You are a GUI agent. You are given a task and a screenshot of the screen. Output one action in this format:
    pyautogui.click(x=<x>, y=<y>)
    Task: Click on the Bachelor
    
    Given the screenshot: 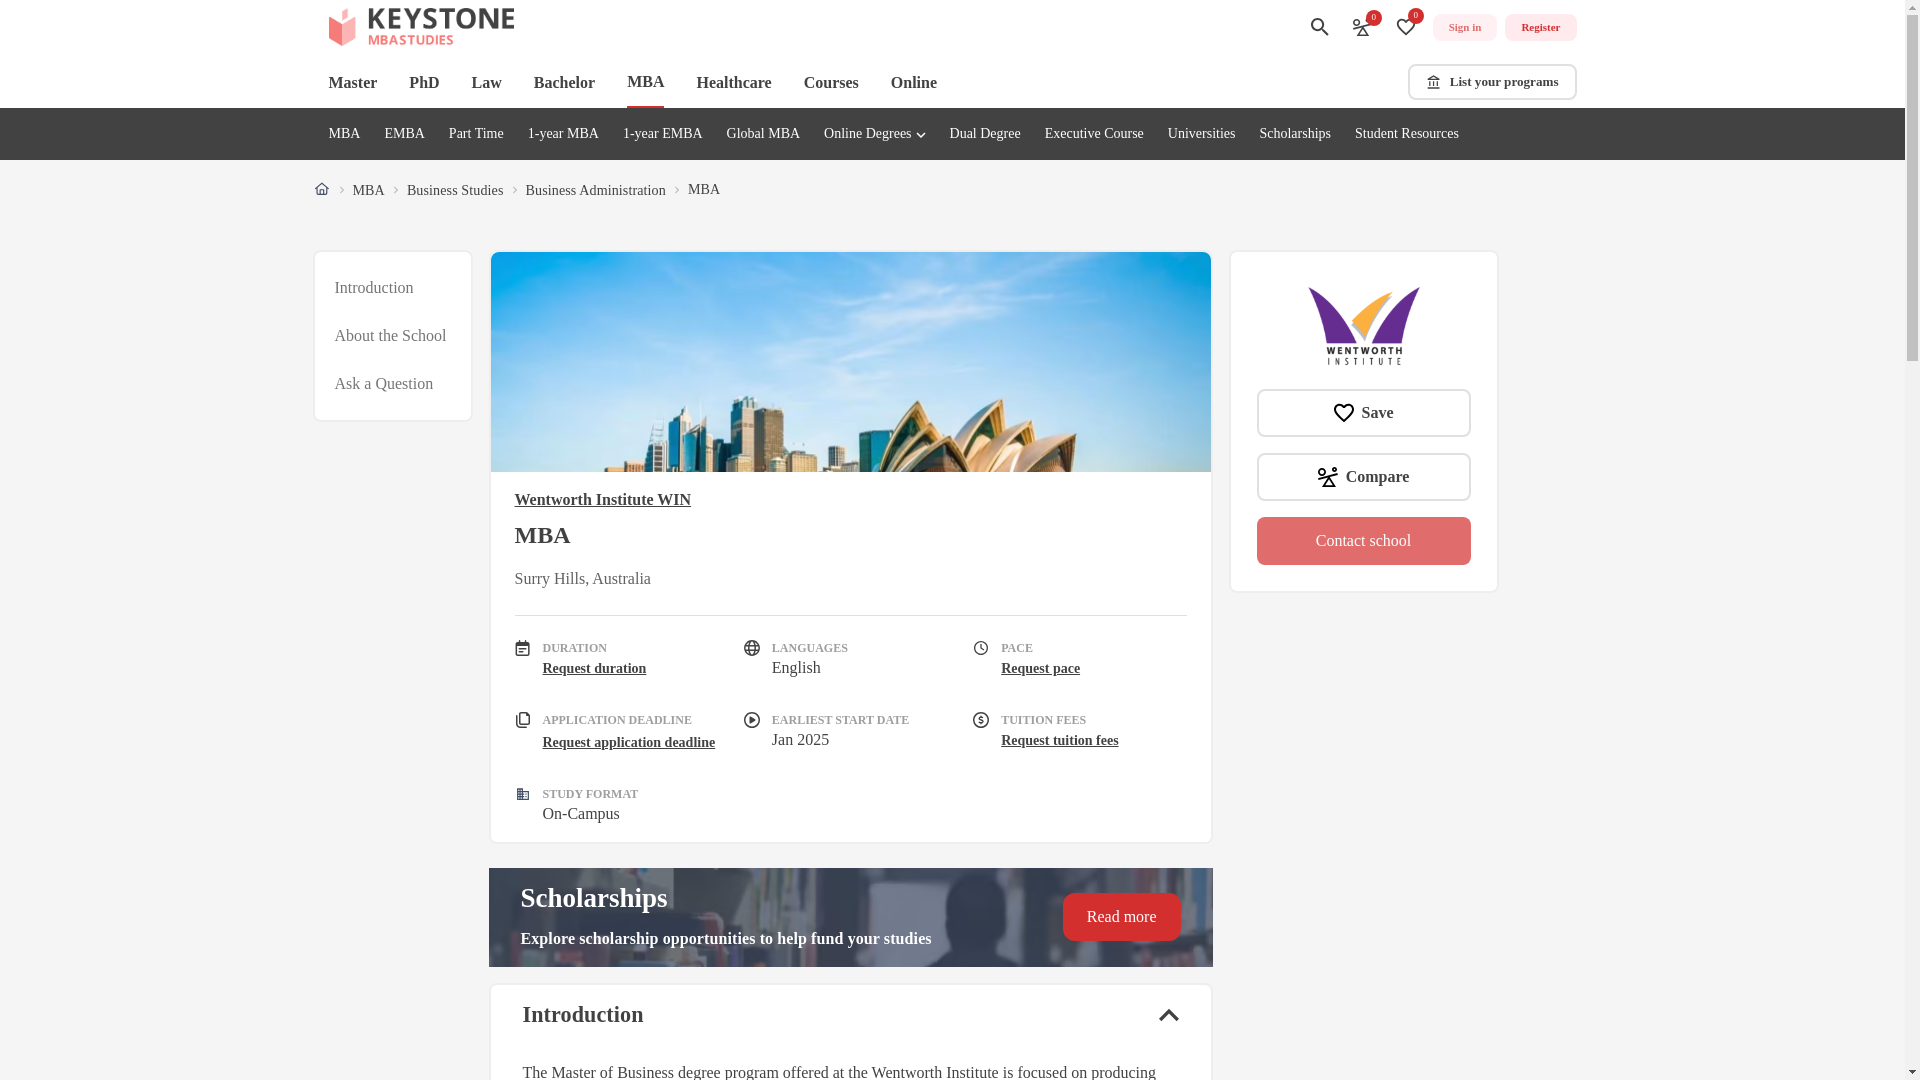 What is the action you would take?
    pyautogui.click(x=344, y=134)
    